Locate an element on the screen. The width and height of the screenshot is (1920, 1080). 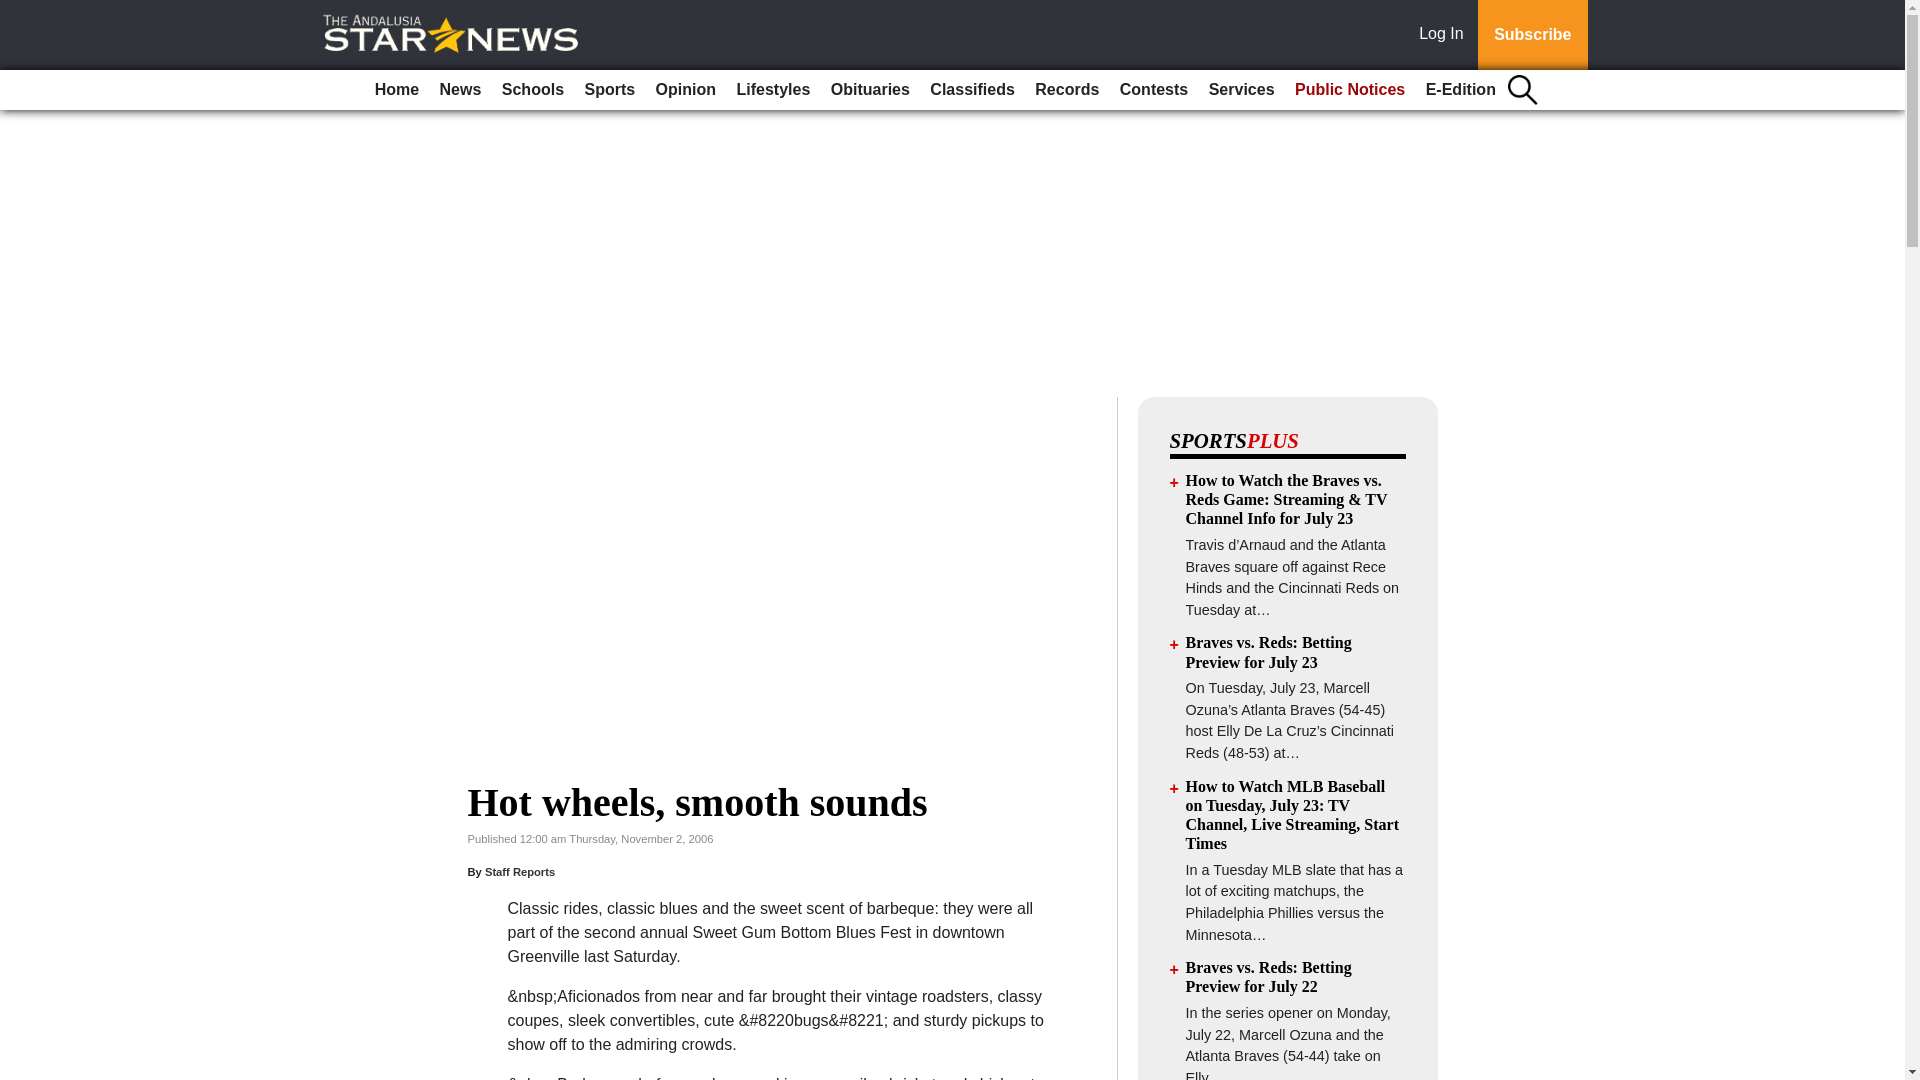
Schools is located at coordinates (532, 90).